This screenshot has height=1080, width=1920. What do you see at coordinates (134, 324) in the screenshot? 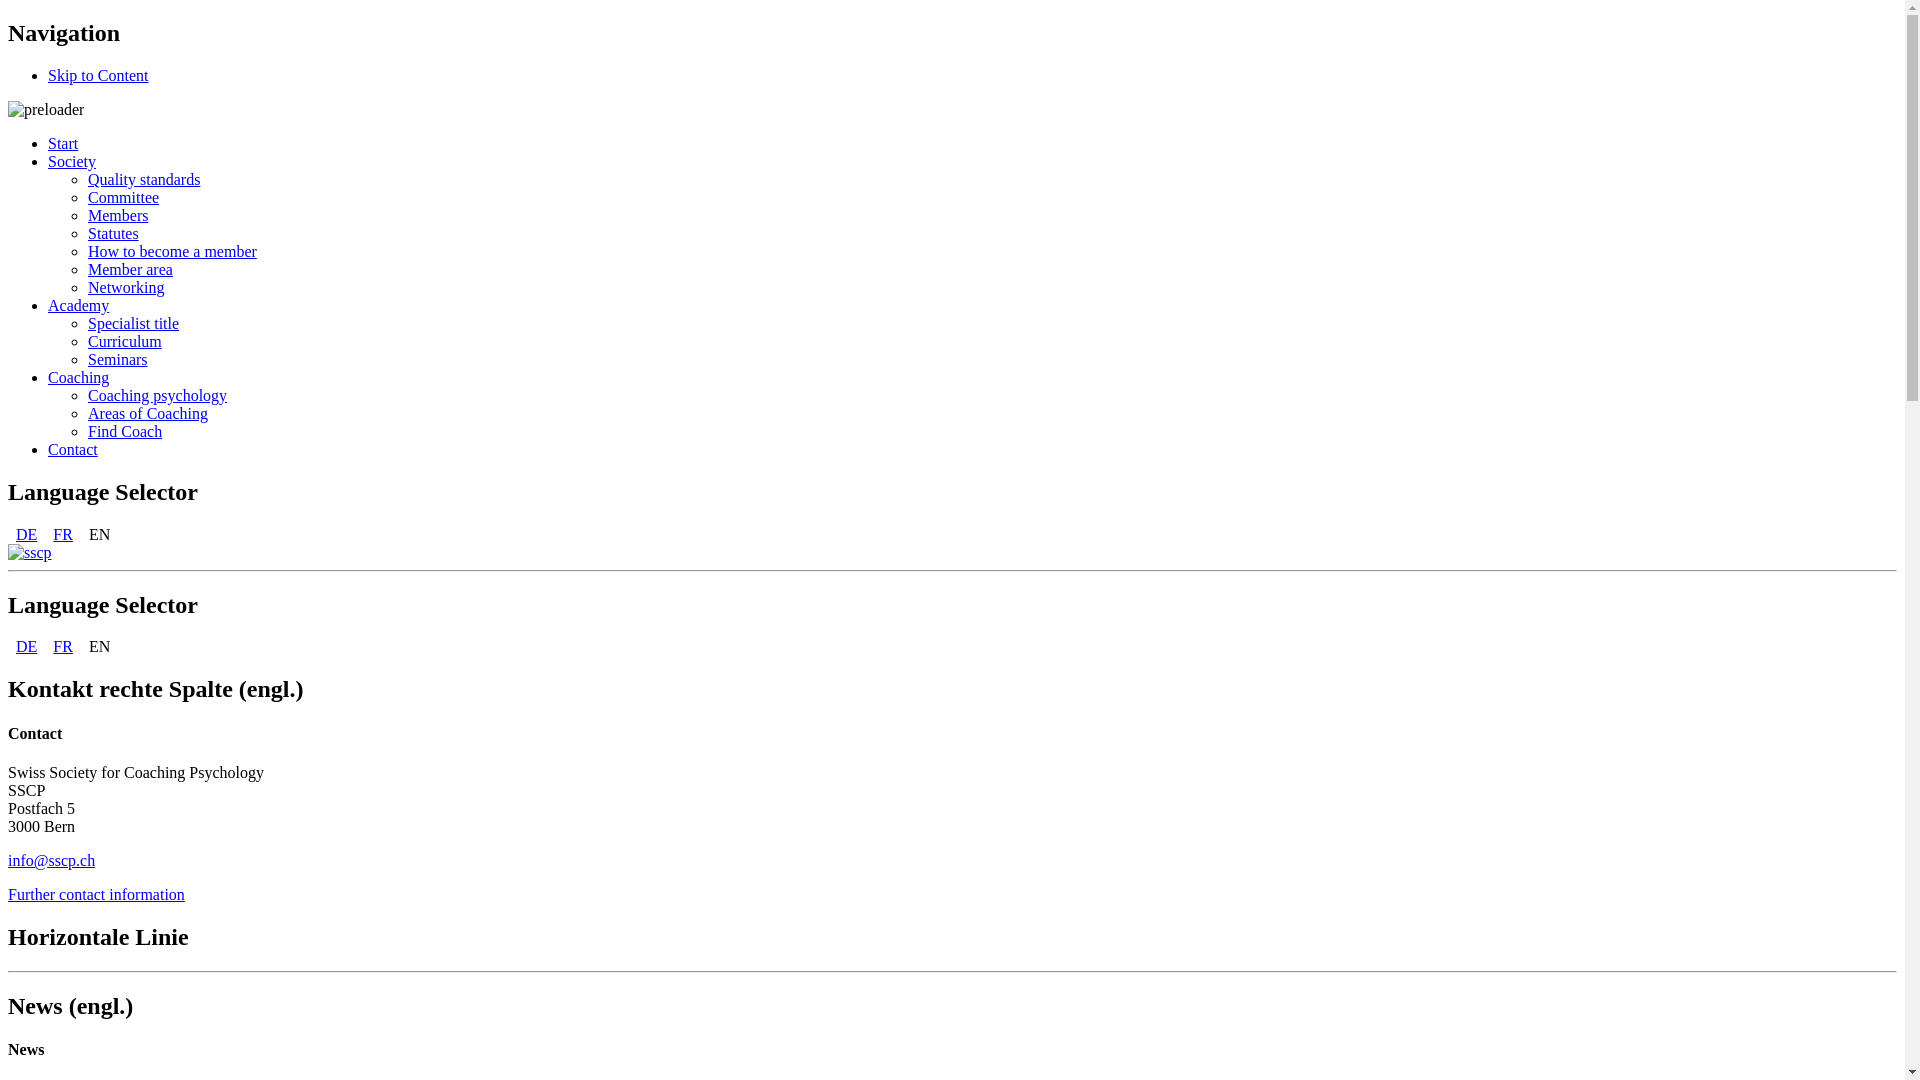
I see `Specialist title` at bounding box center [134, 324].